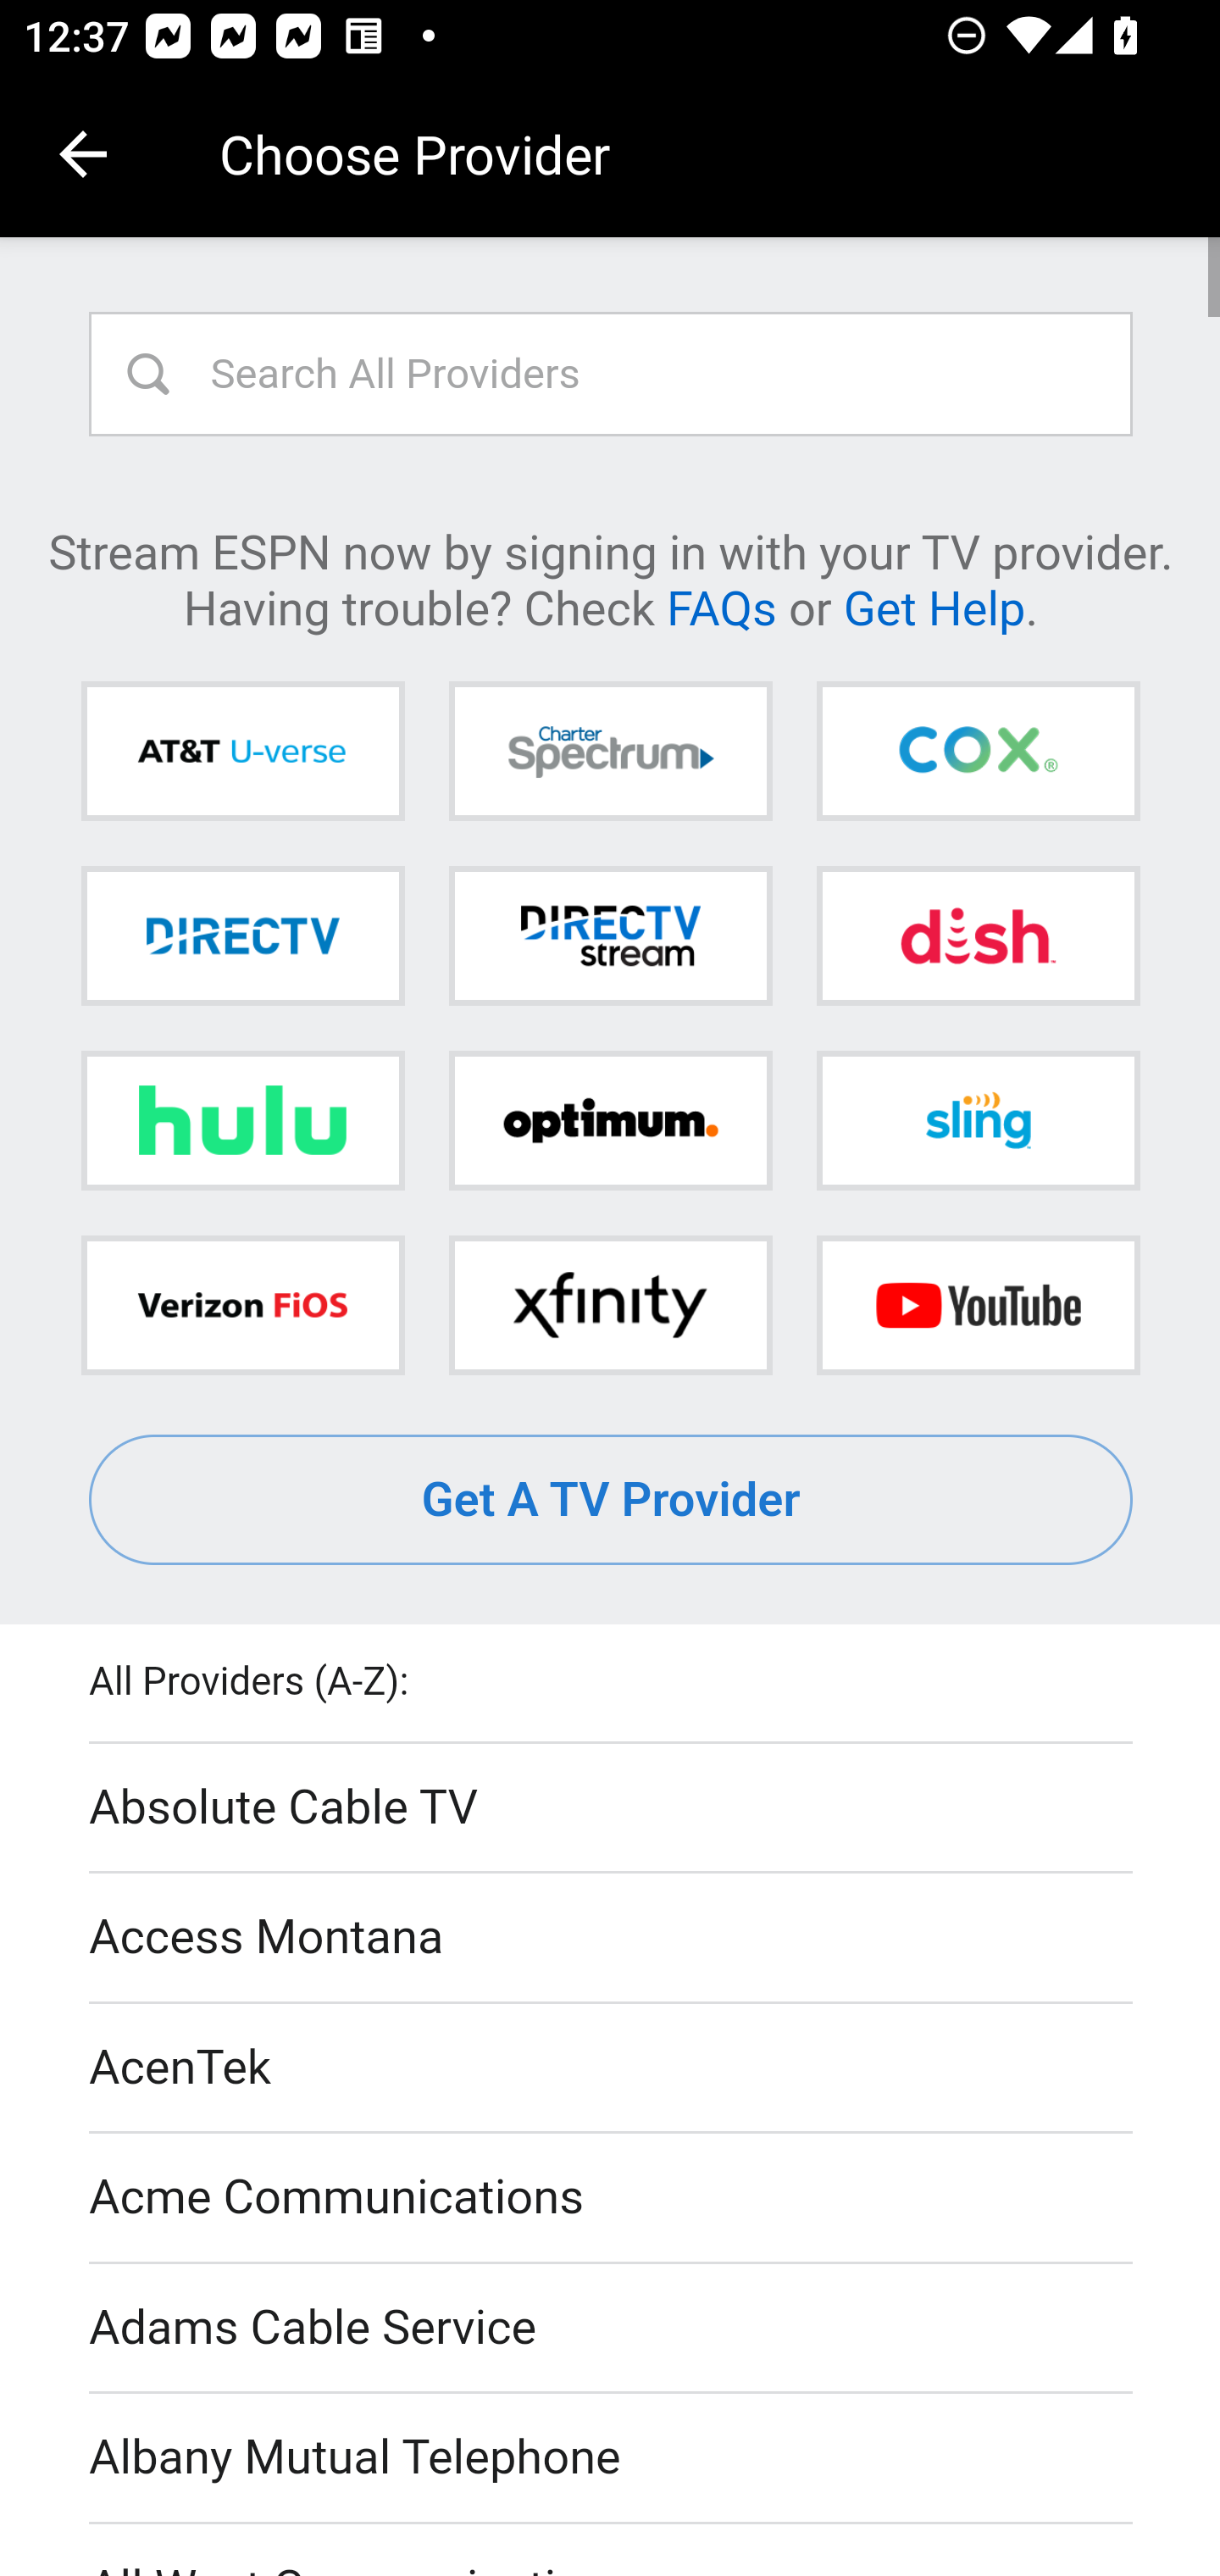 The height and width of the screenshot is (2576, 1220). What do you see at coordinates (612, 1937) in the screenshot?
I see `Access Montana` at bounding box center [612, 1937].